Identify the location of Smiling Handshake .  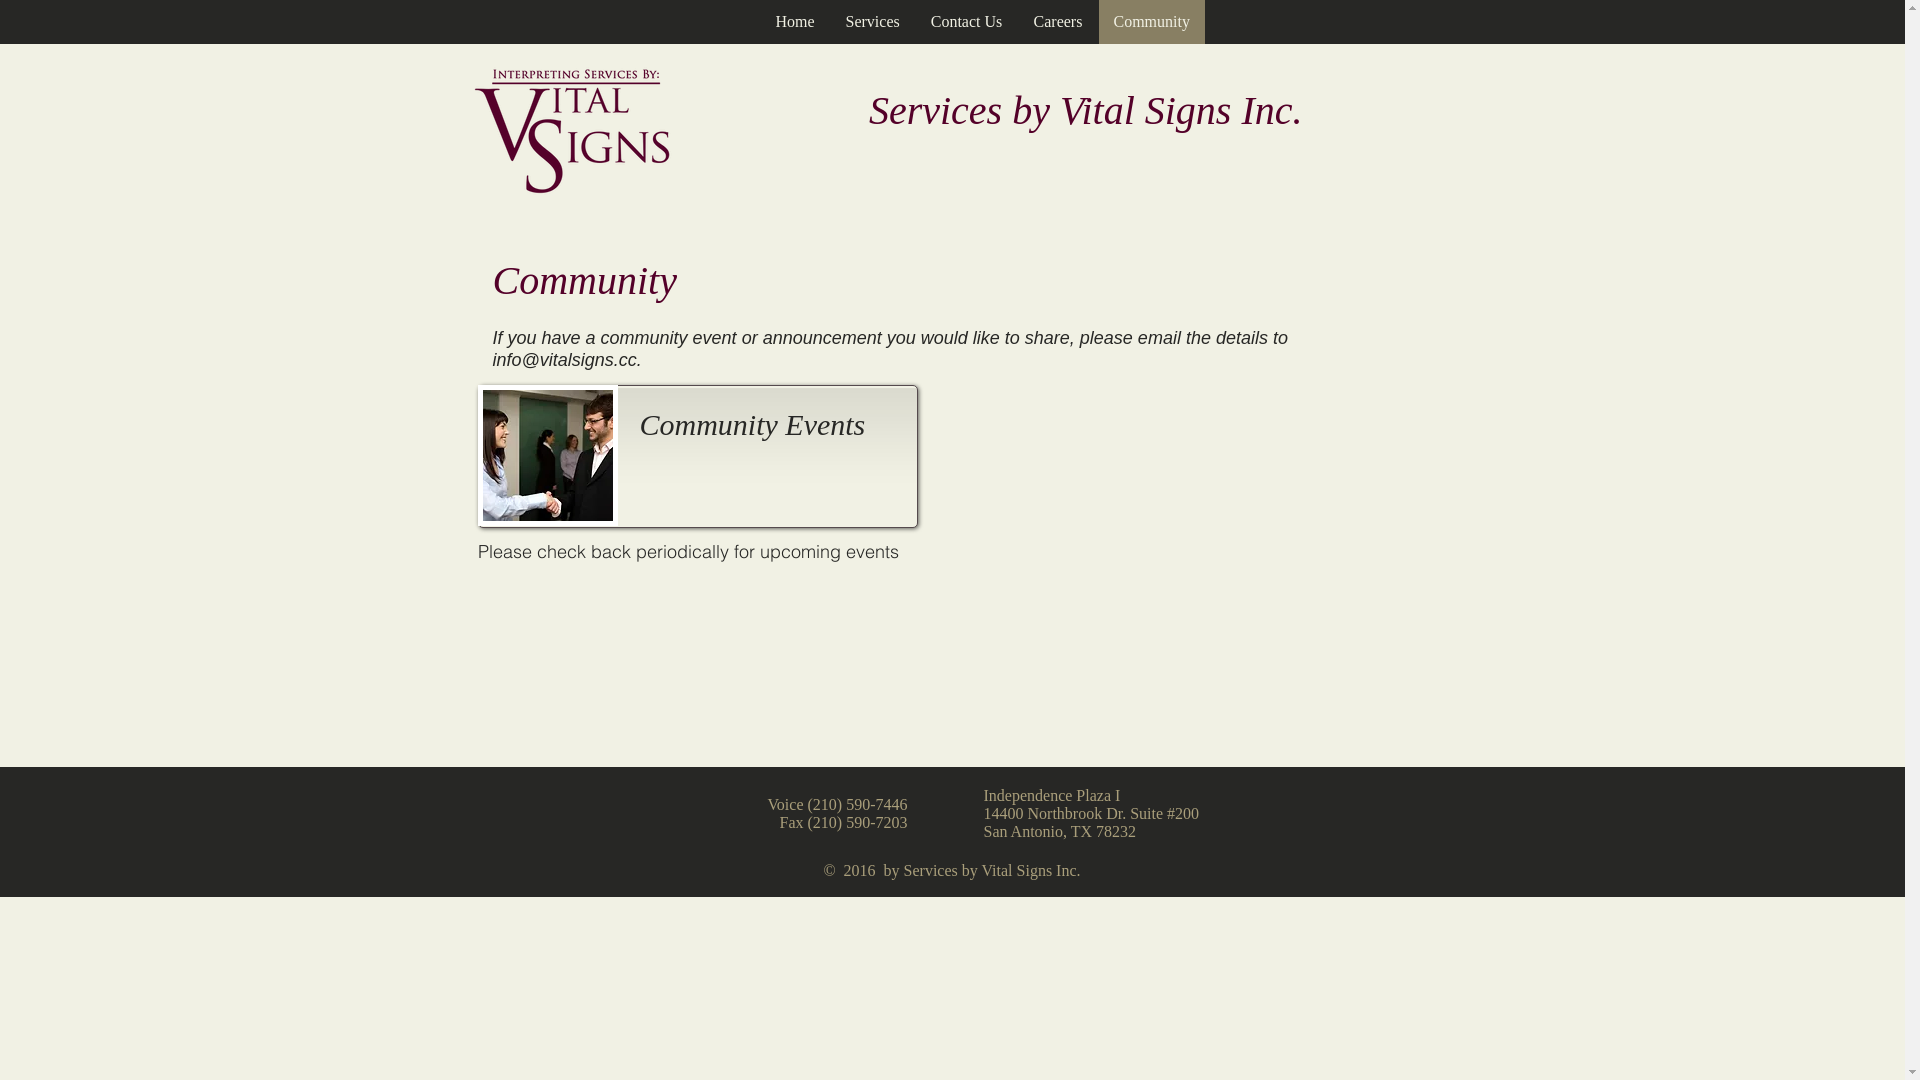
(548, 455).